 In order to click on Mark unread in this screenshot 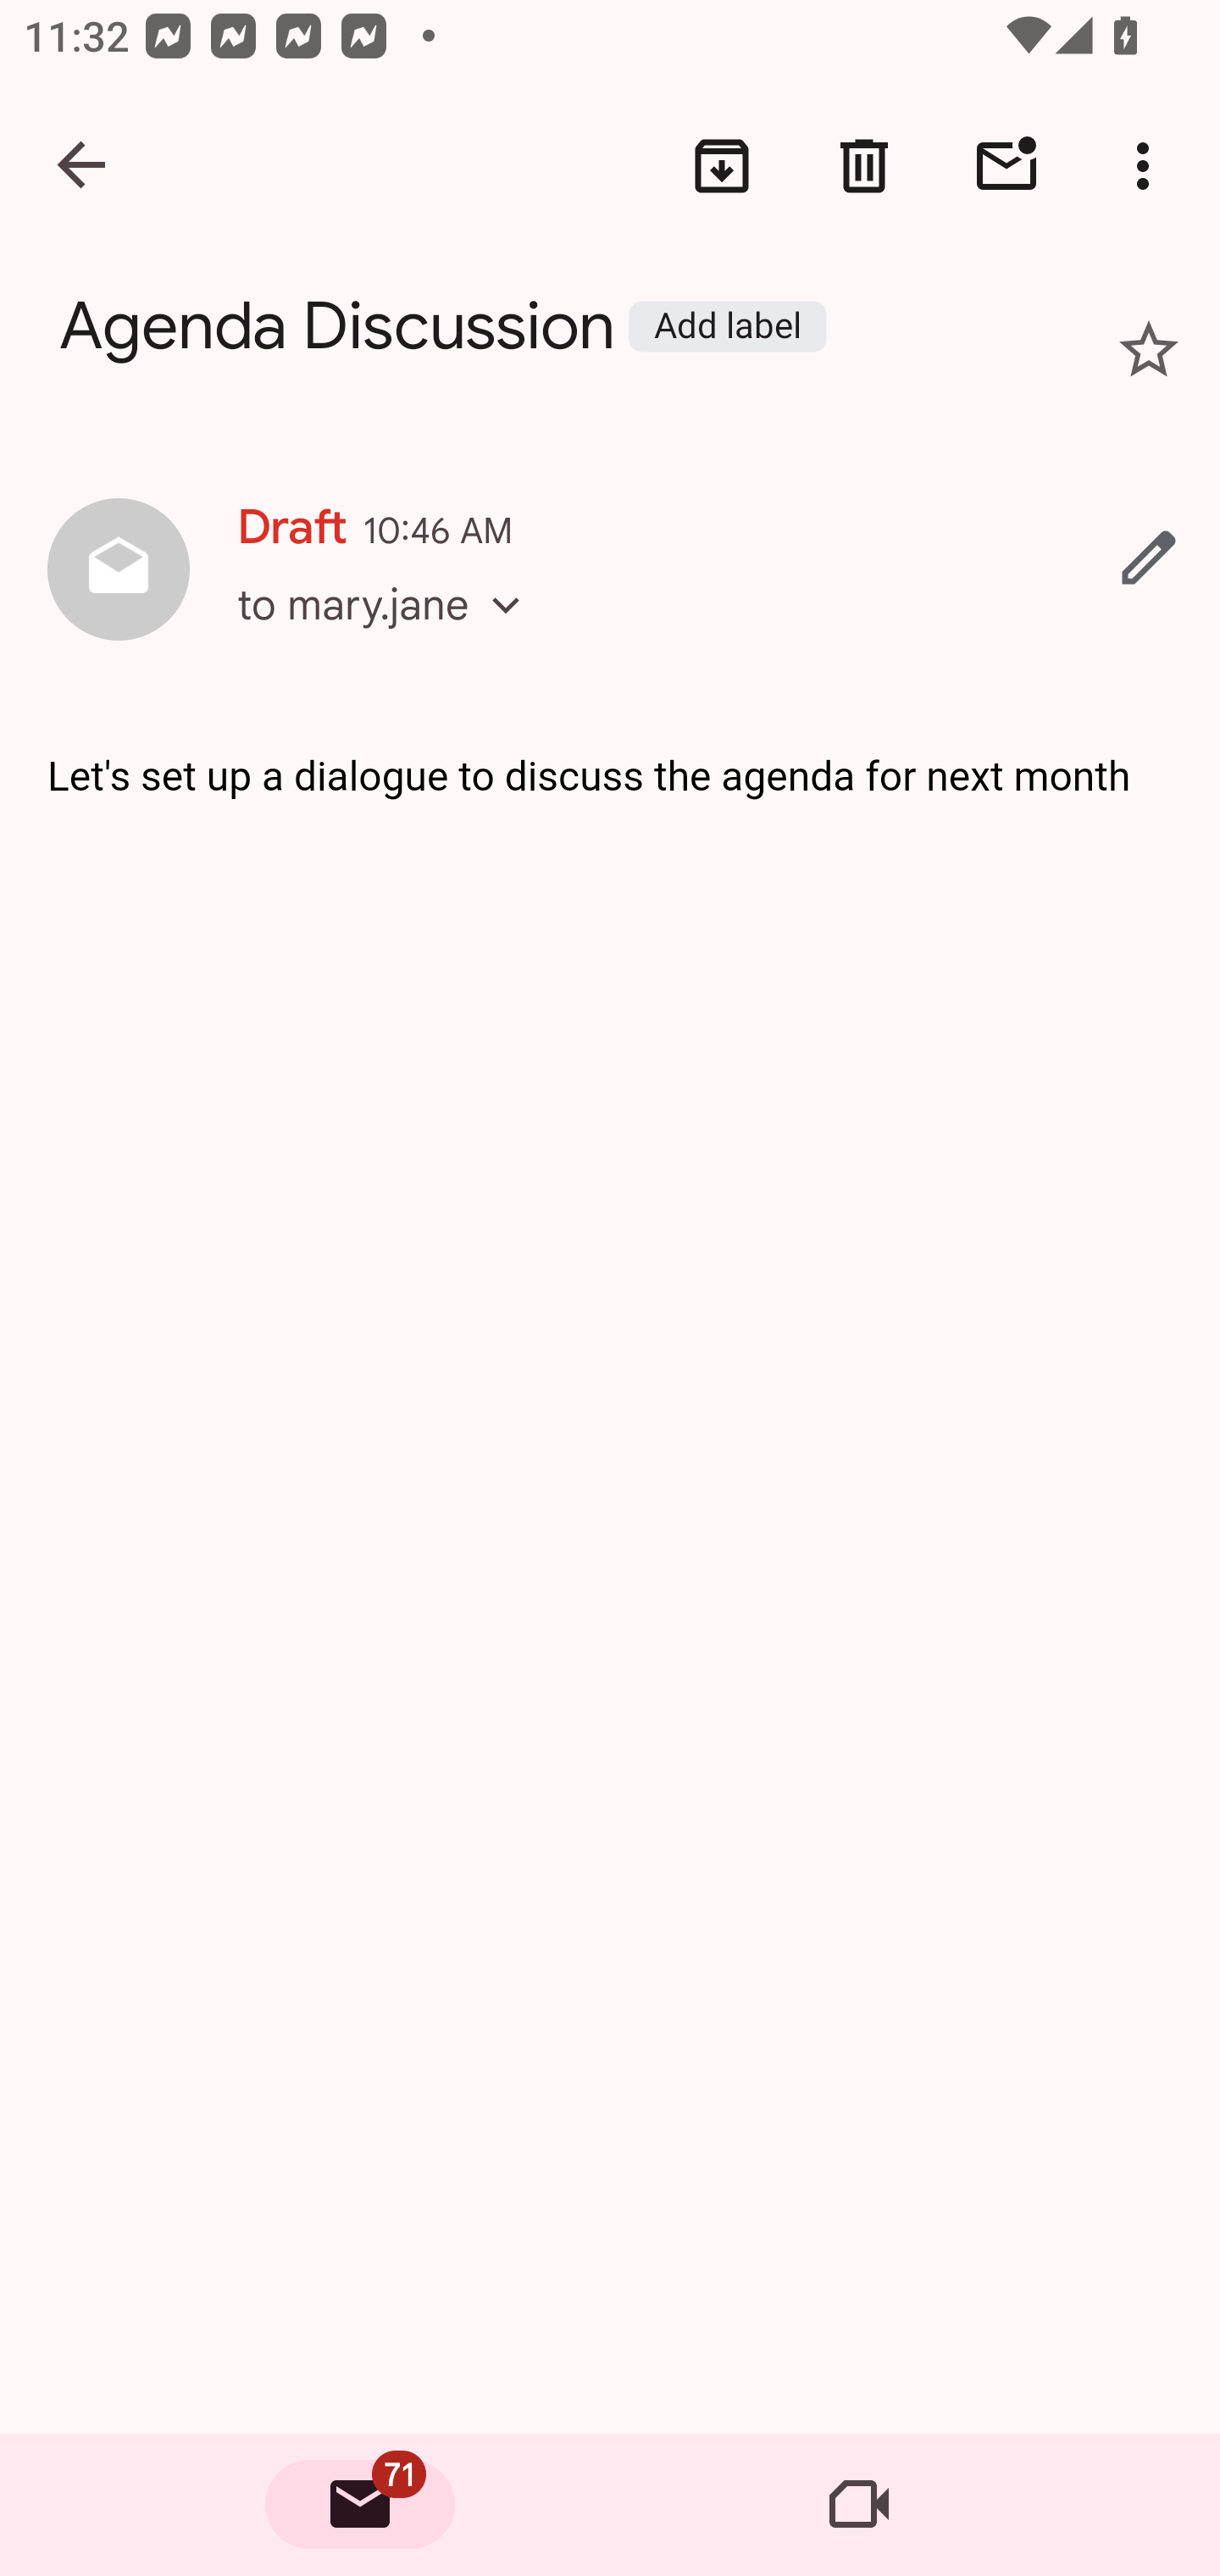, I will do `click(1006, 166)`.